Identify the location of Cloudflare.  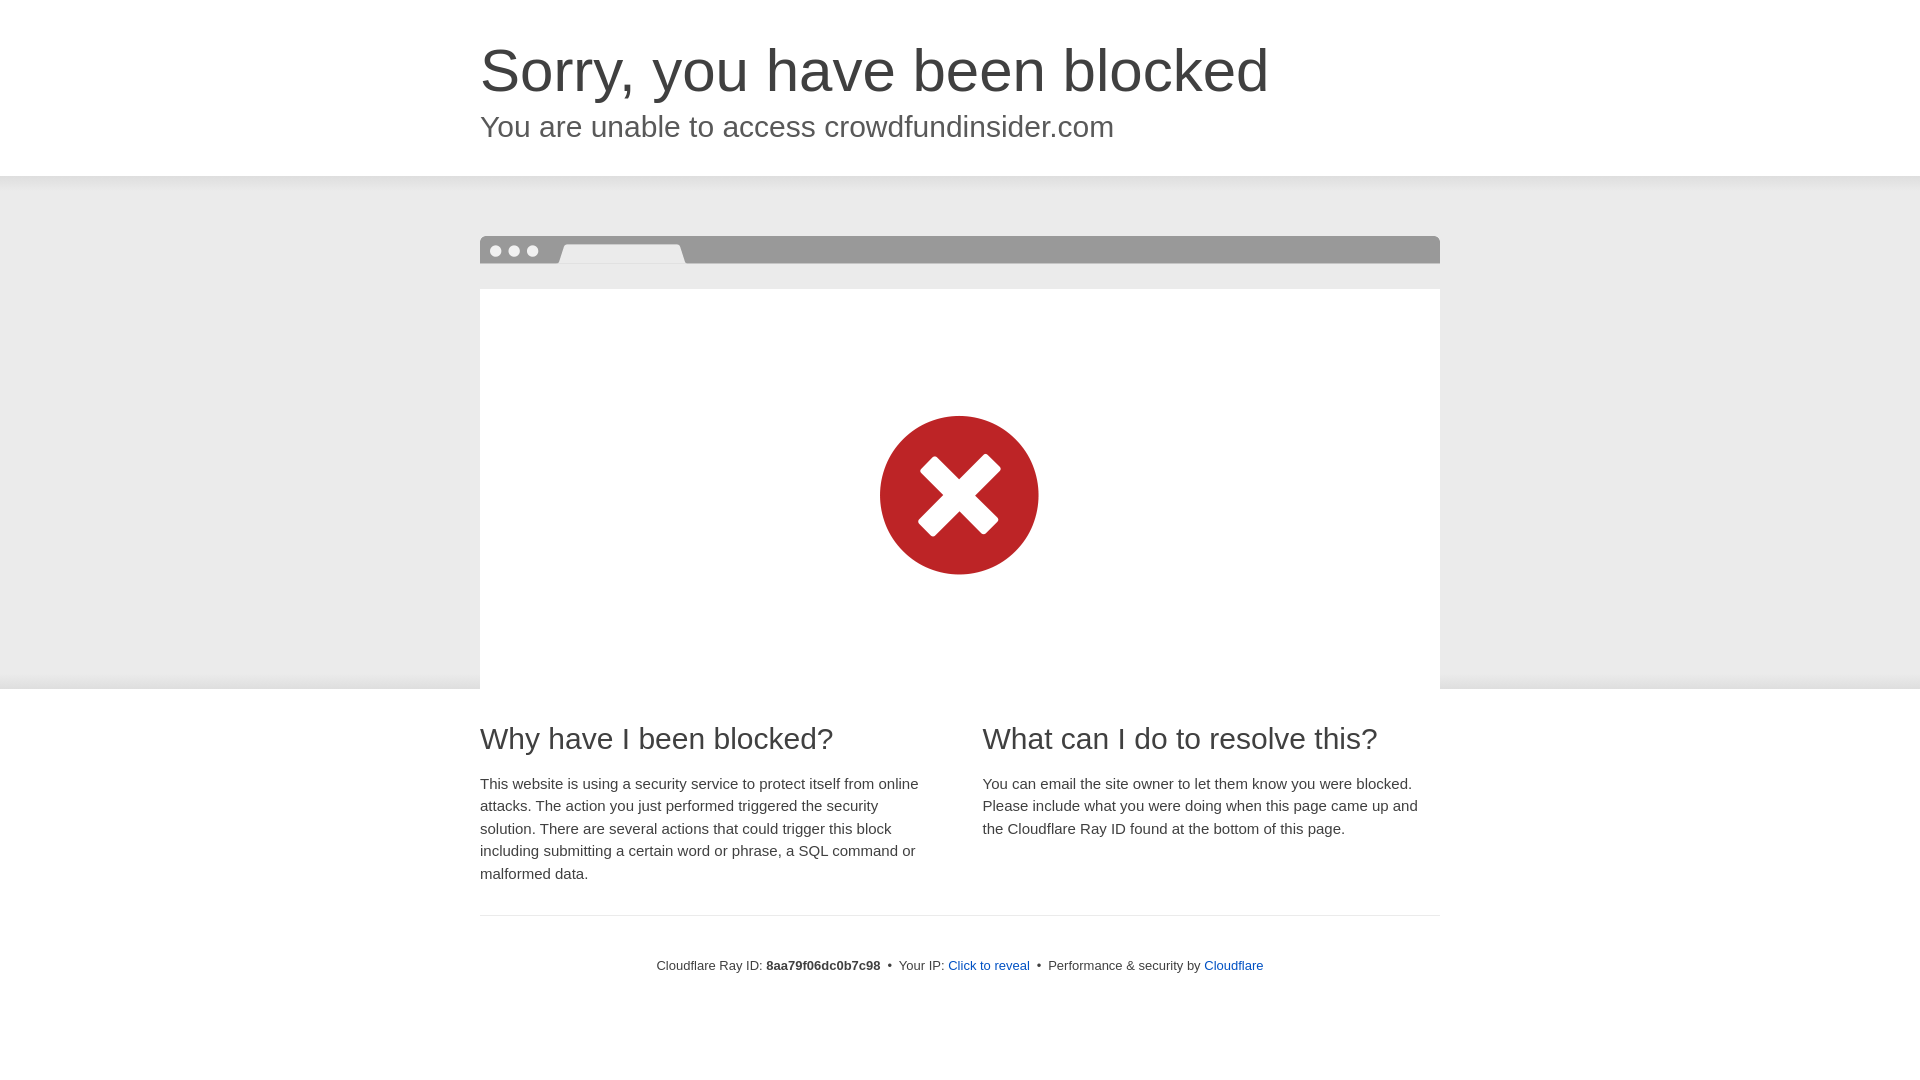
(1233, 965).